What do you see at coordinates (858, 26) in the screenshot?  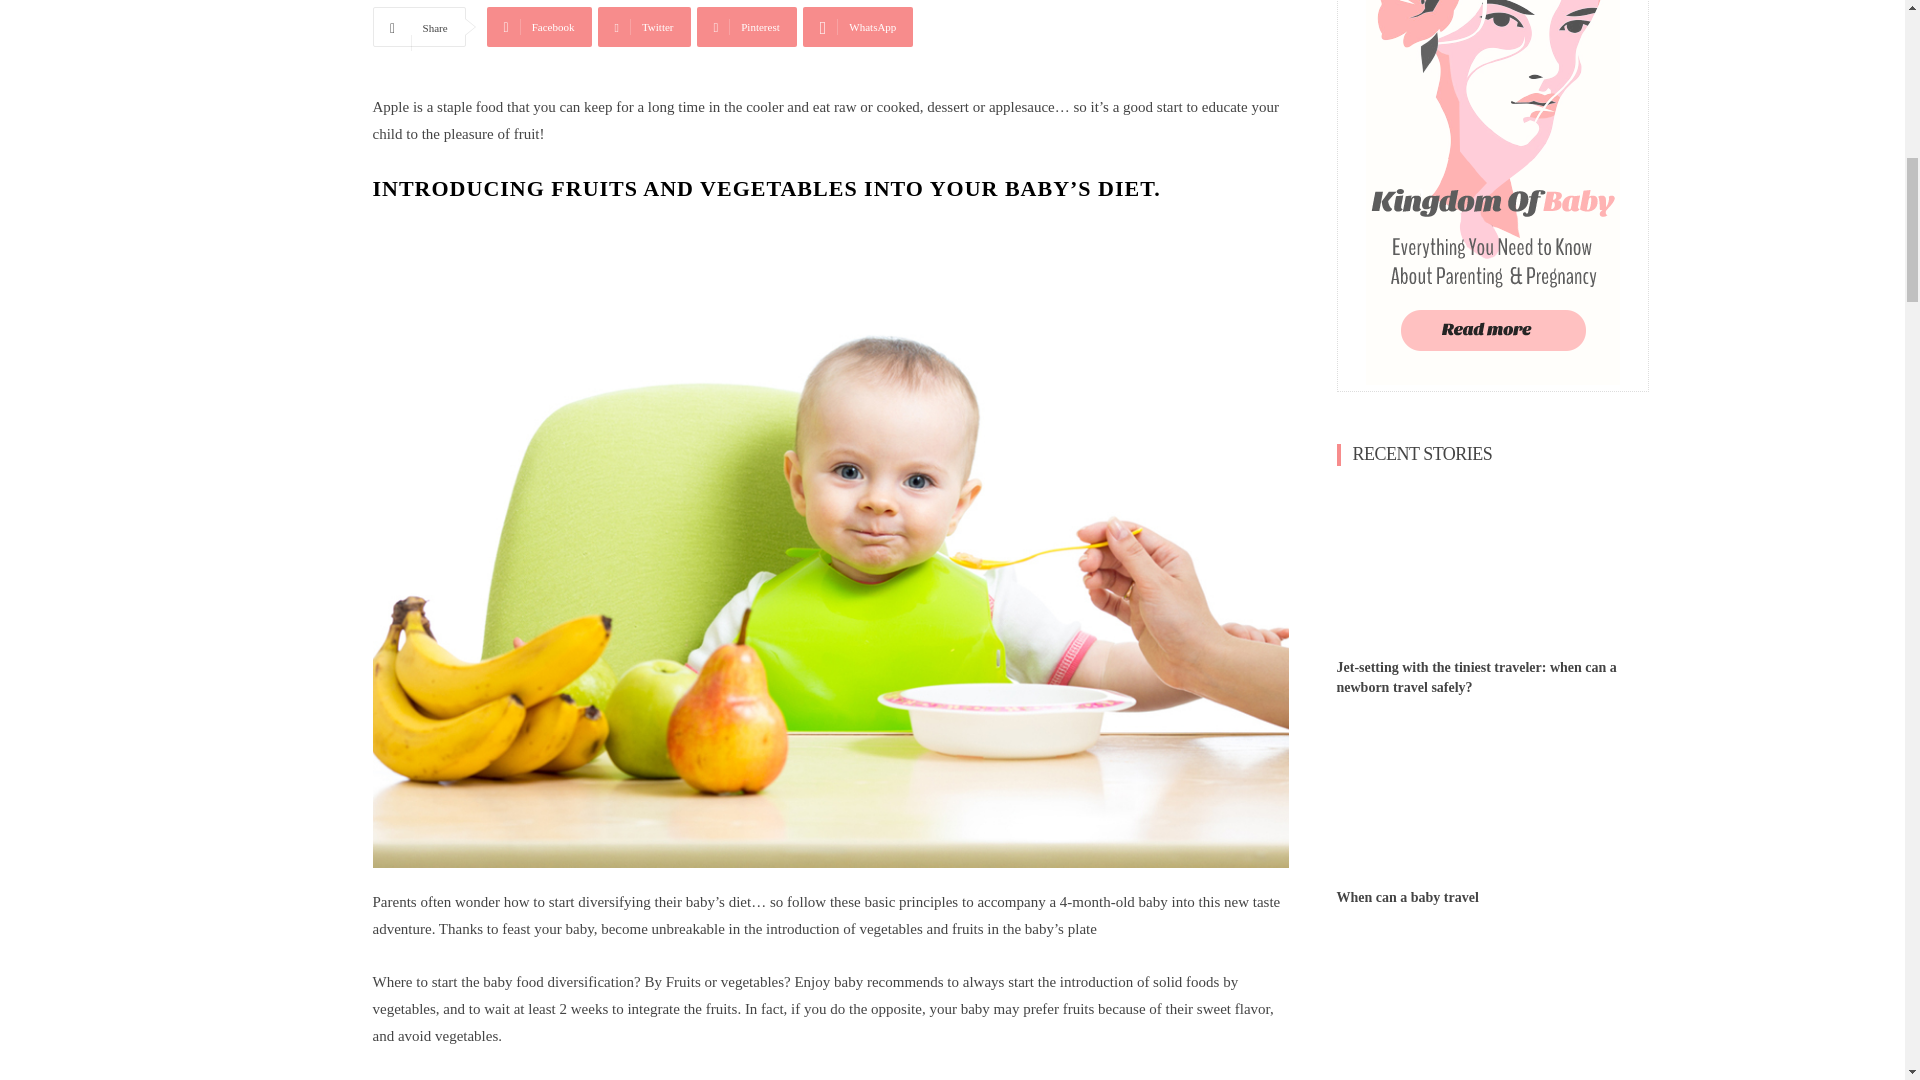 I see `WhatsApp` at bounding box center [858, 26].